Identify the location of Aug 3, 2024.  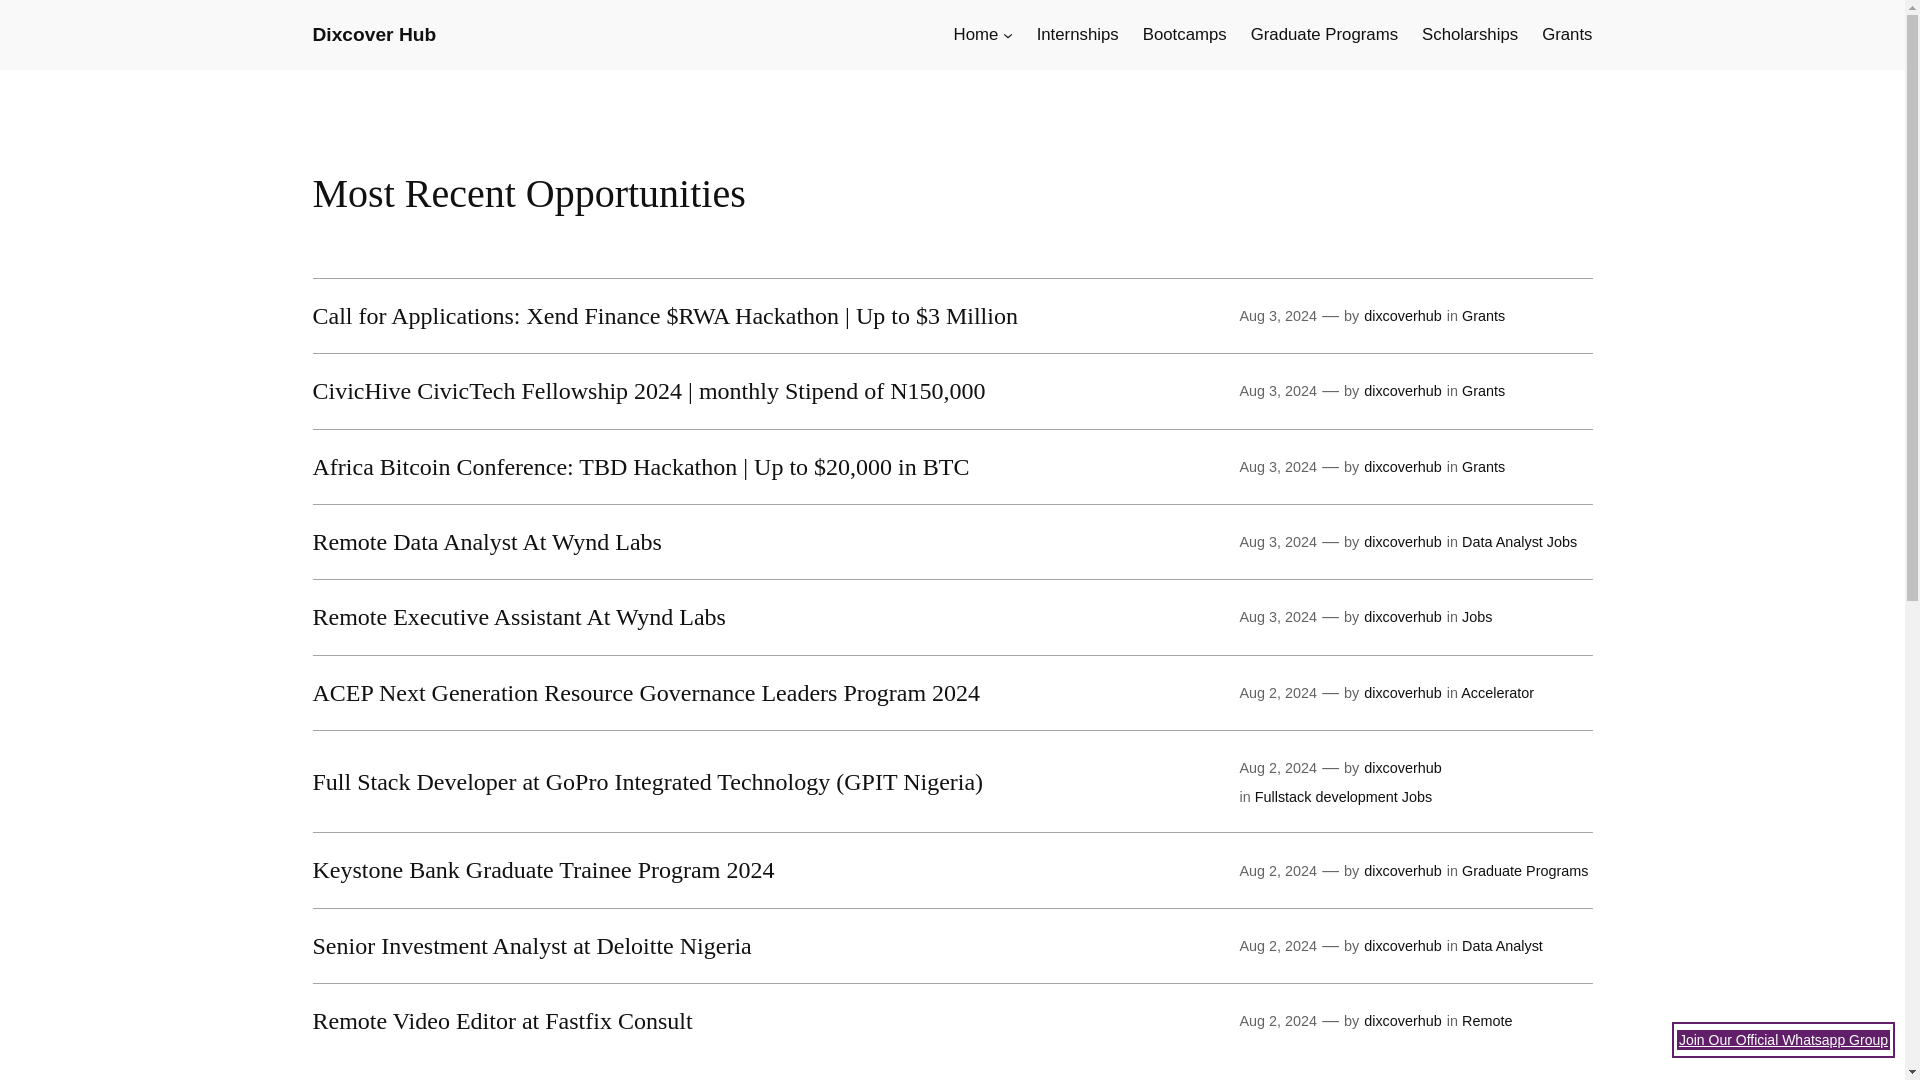
(1278, 316).